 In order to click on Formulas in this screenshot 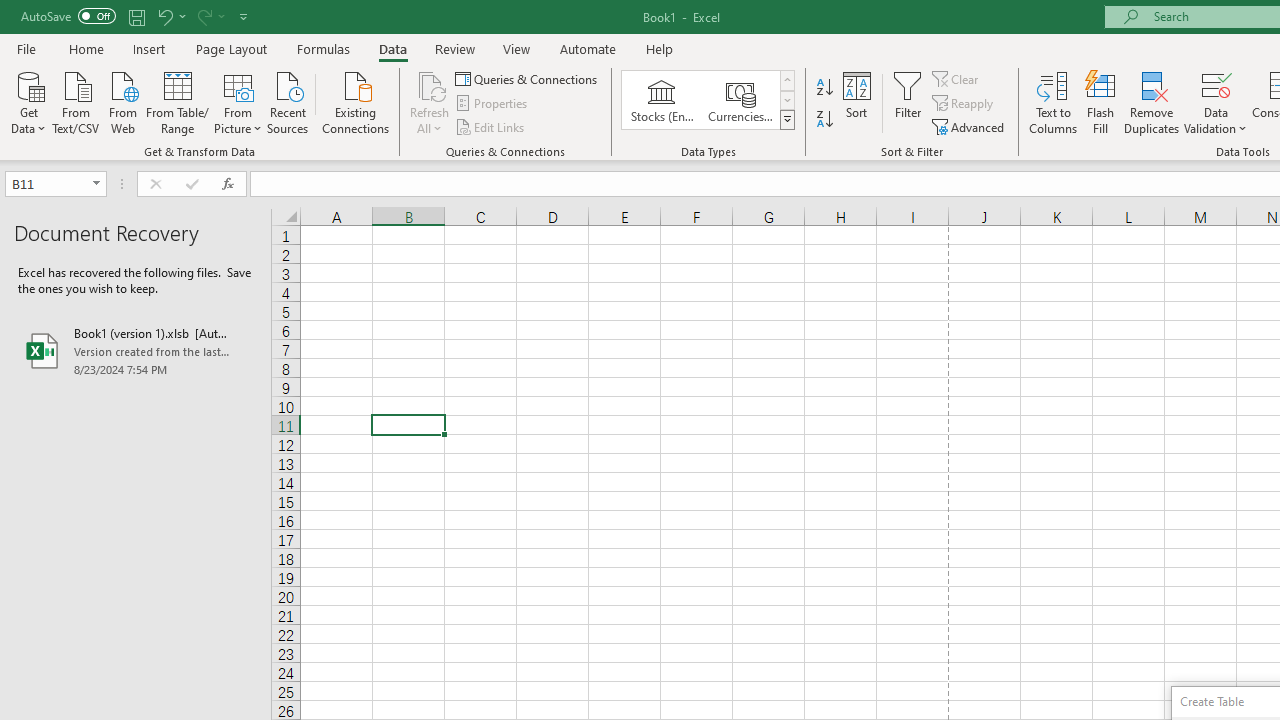, I will do `click(323, 48)`.